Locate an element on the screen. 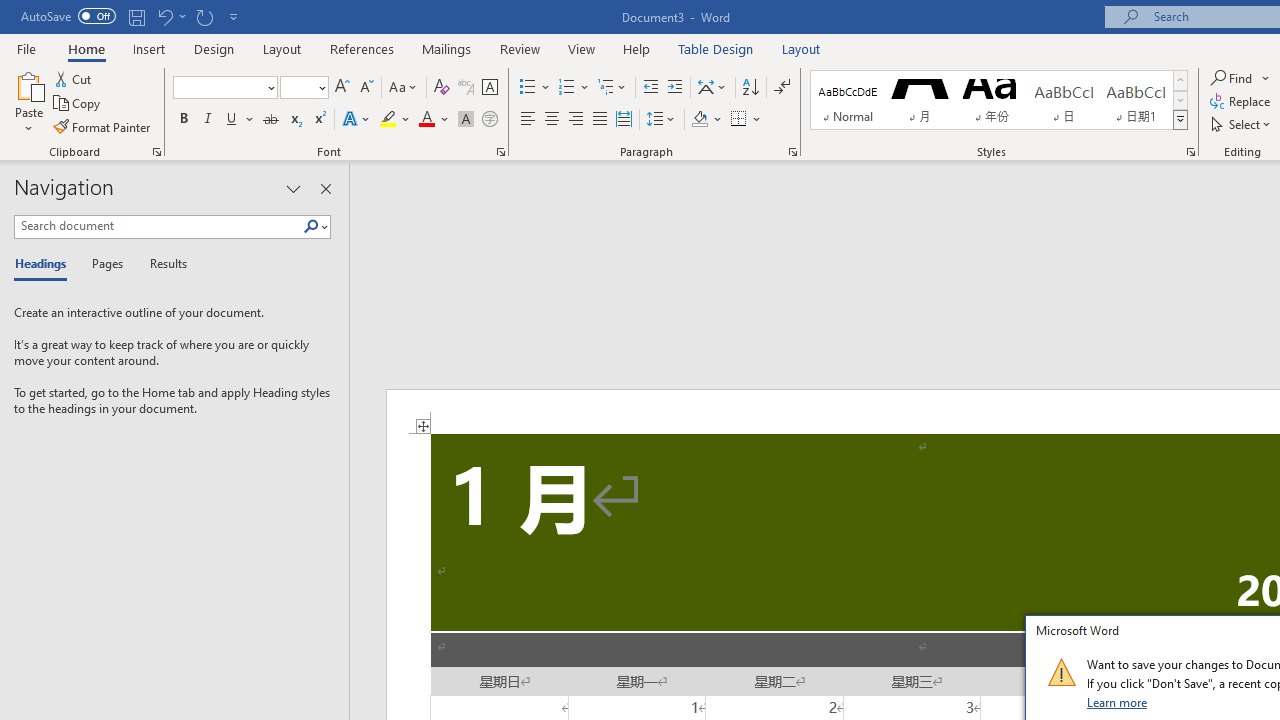 This screenshot has width=1280, height=720. Center is located at coordinates (552, 120).